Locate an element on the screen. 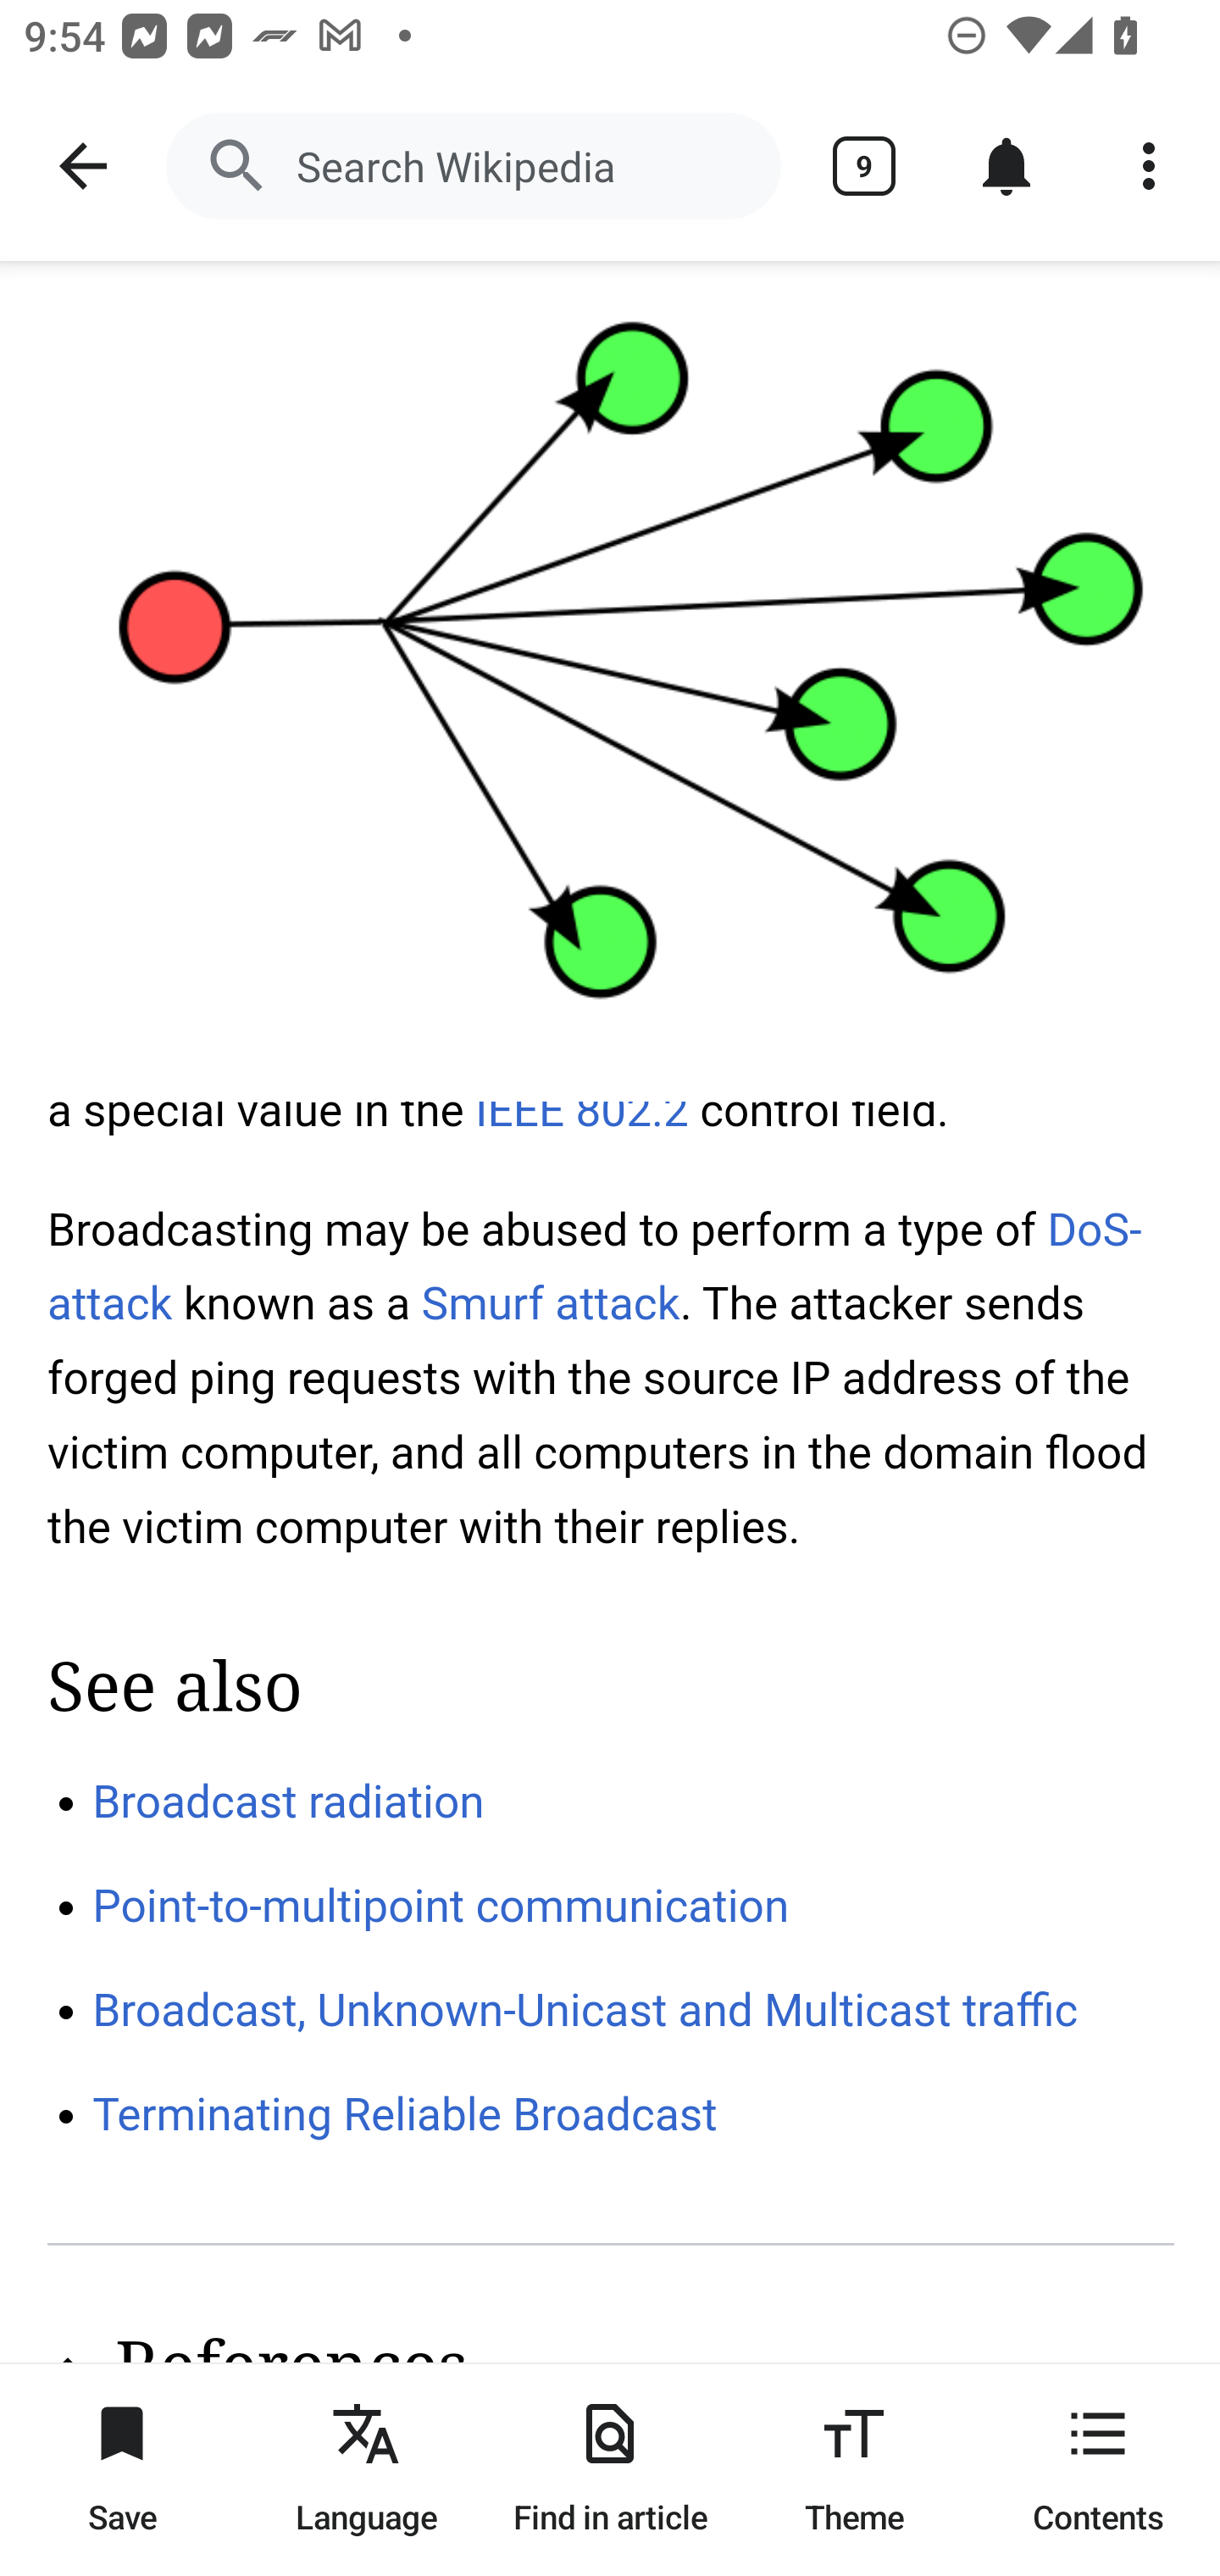  Broadcast, Unknown-Unicast and Multicast traffic is located at coordinates (585, 2008).